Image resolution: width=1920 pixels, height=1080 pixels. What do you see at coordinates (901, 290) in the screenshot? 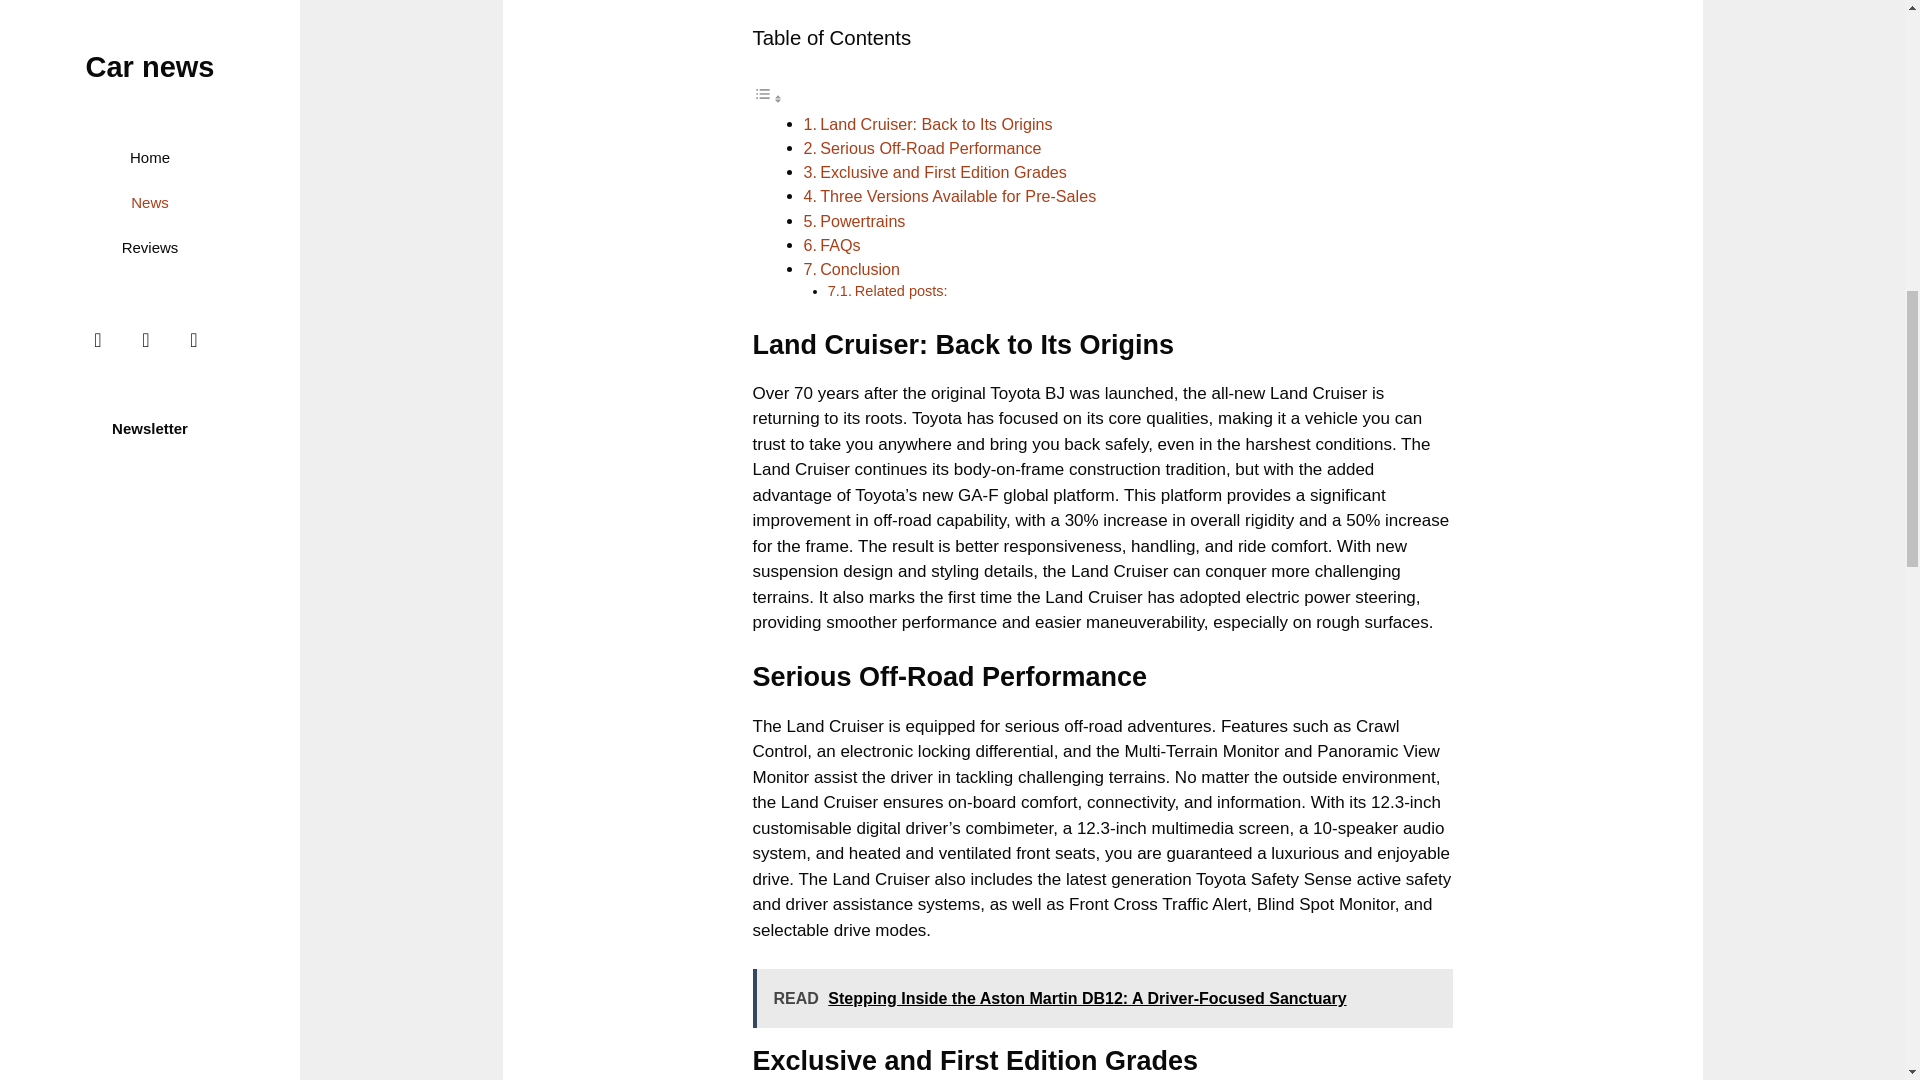
I see `Related posts:` at bounding box center [901, 290].